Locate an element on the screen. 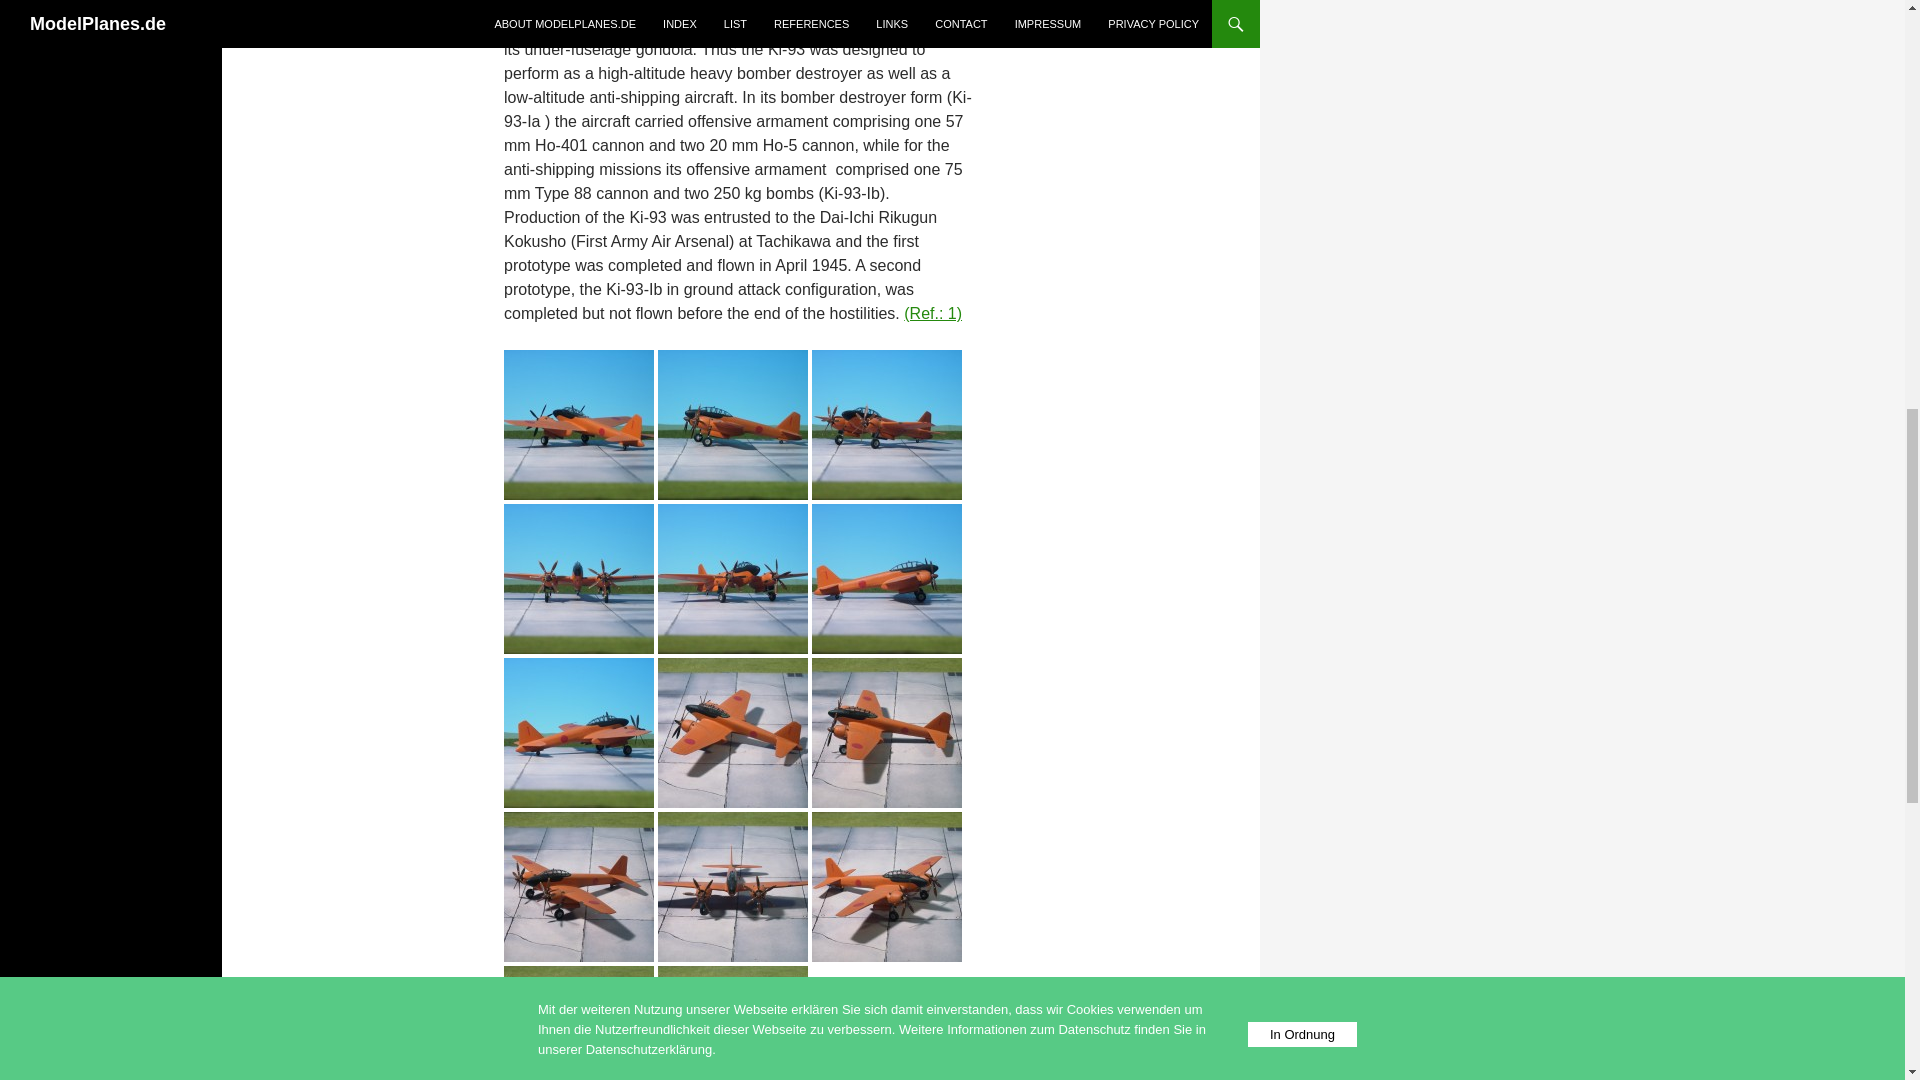 Image resolution: width=1920 pixels, height=1080 pixels. Rikugun Ki-93-Ia is located at coordinates (578, 1039).